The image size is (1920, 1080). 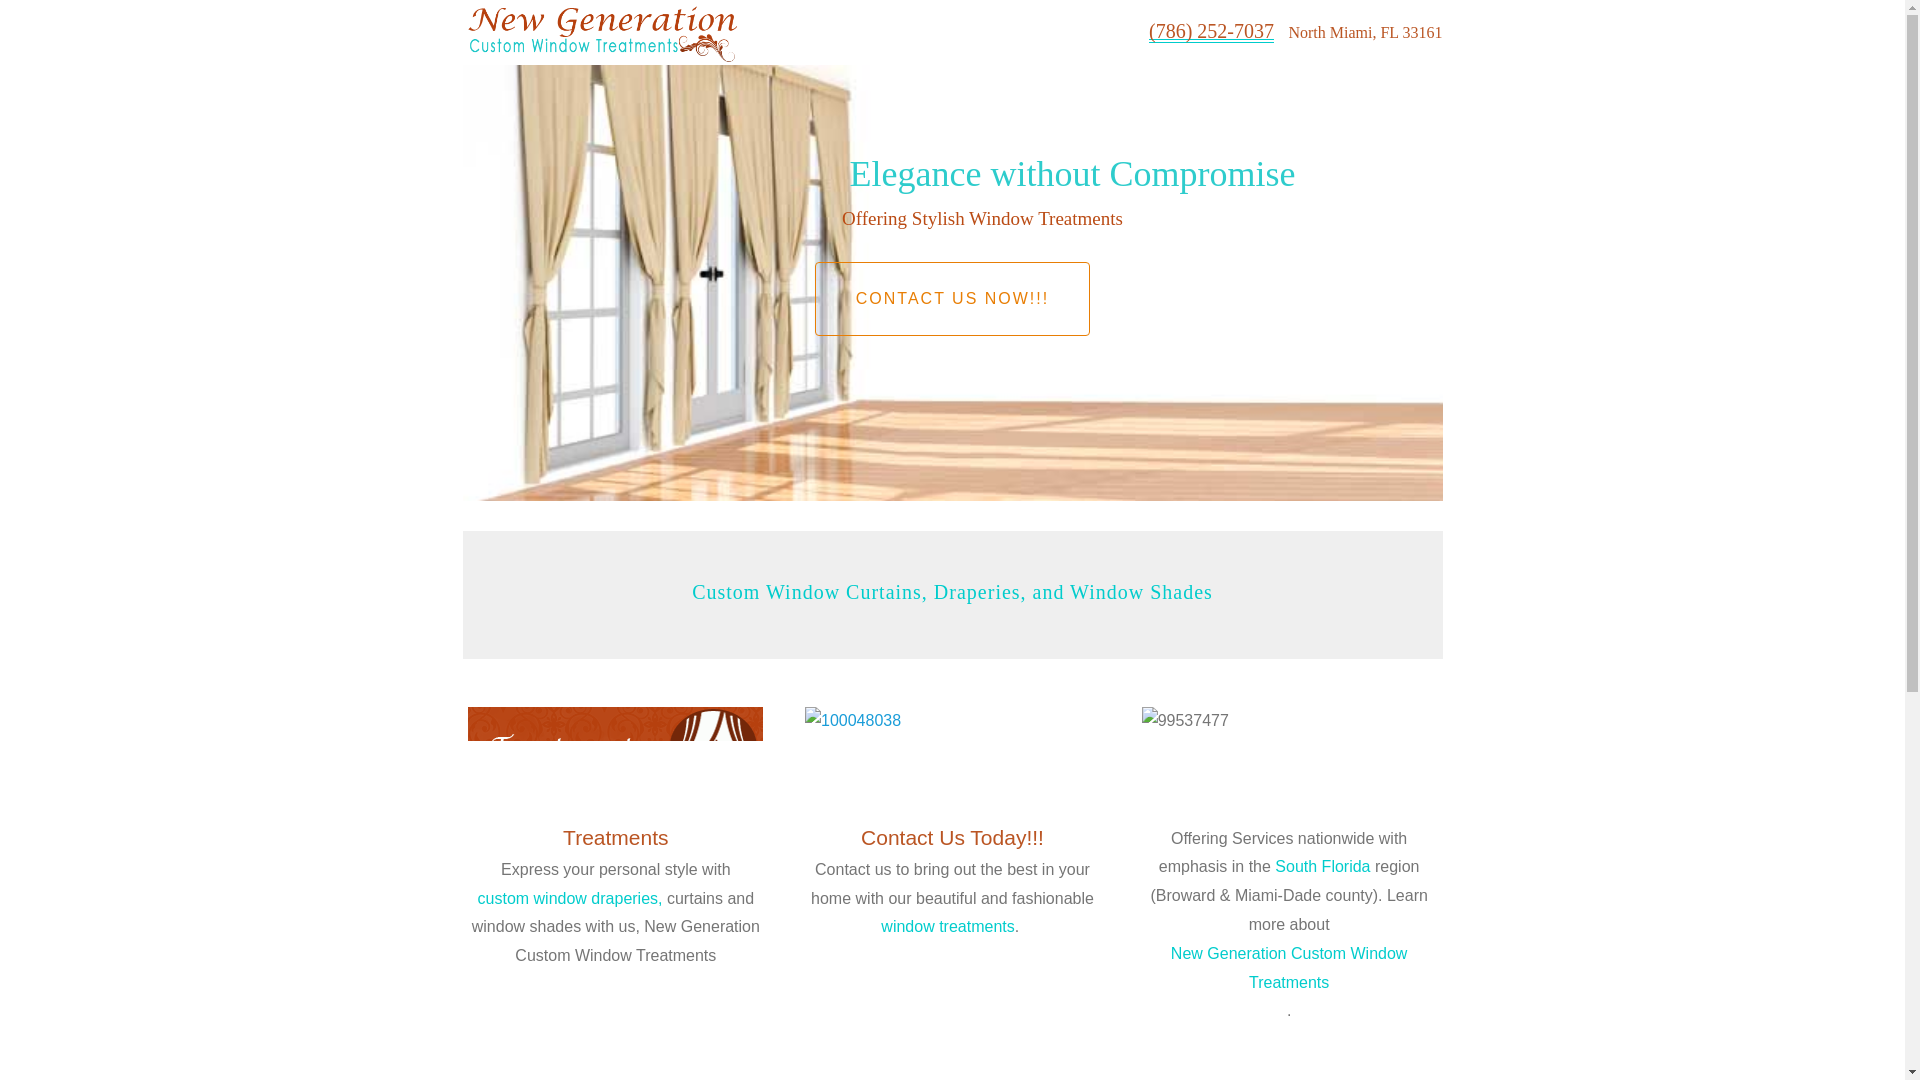 I want to click on New Generation Custom Window Treatments, so click(x=1289, y=968).